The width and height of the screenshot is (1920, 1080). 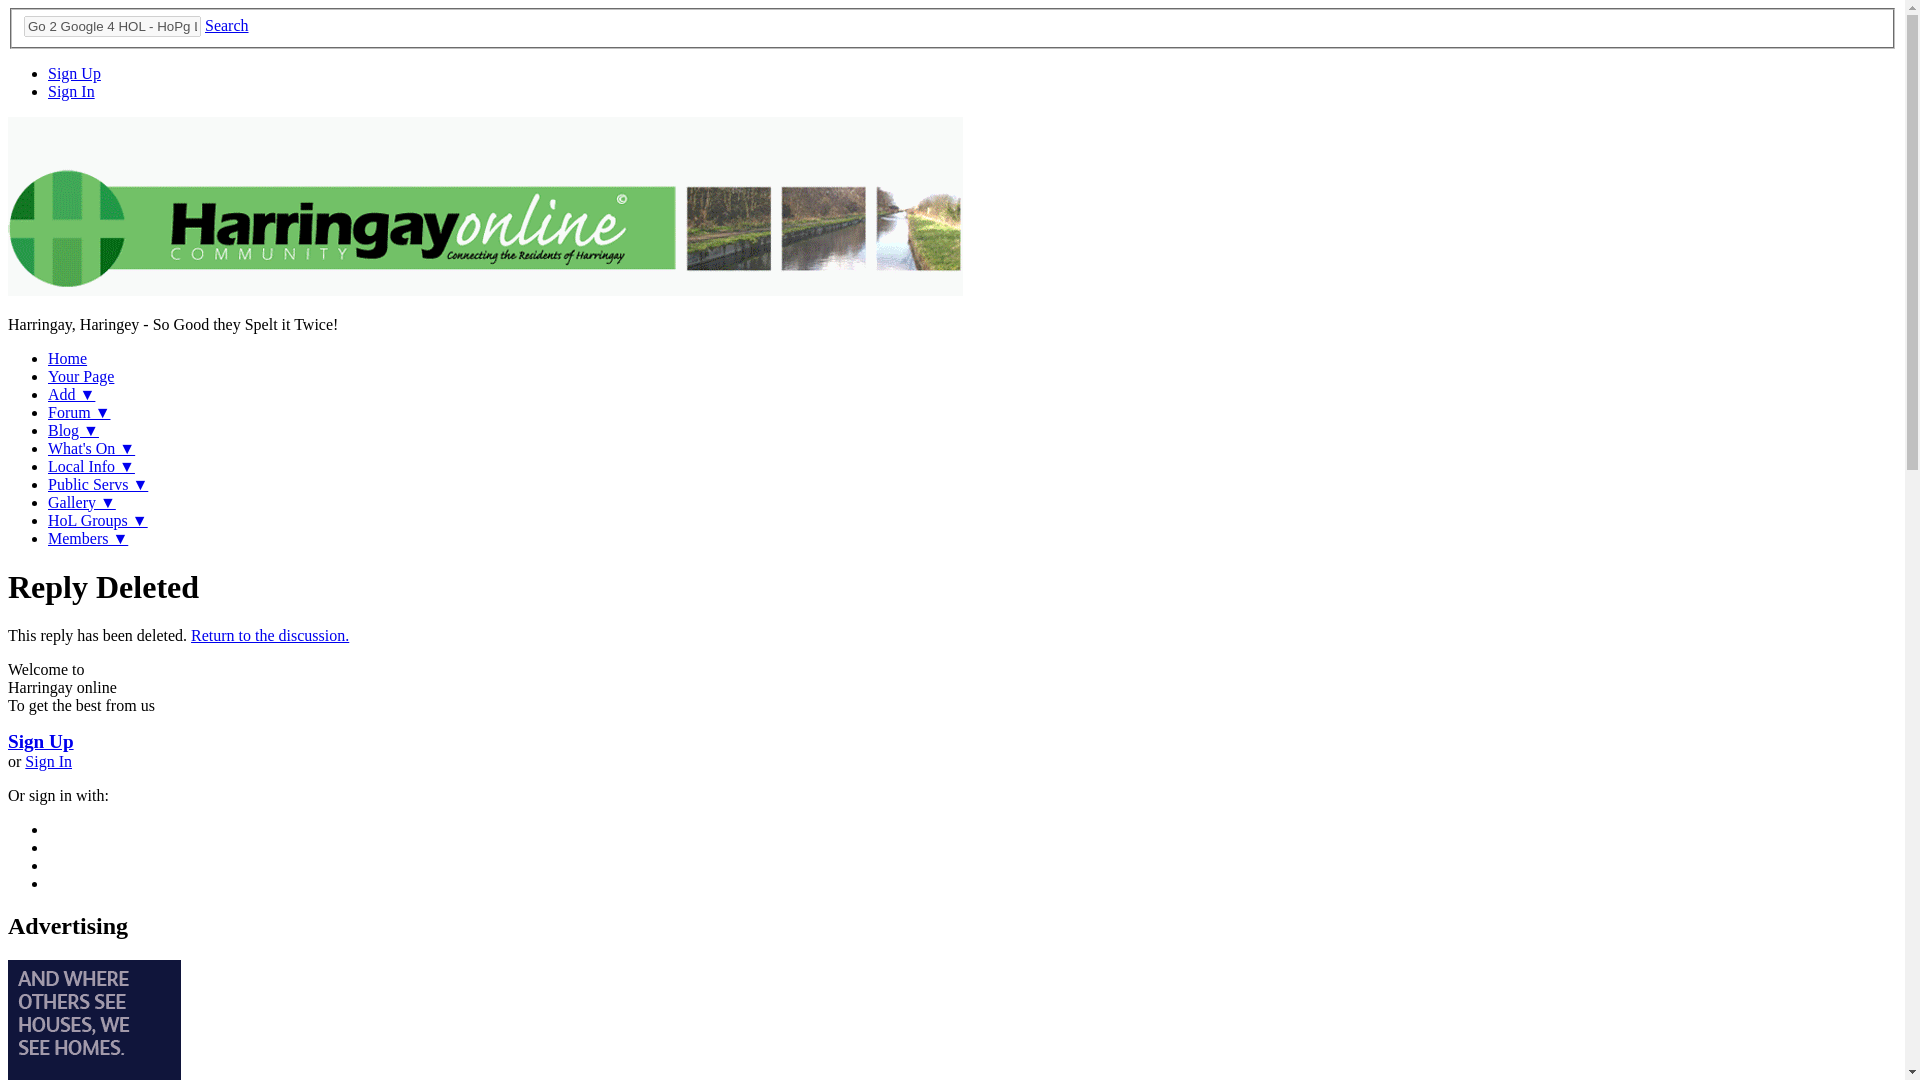 I want to click on Sign In, so click(x=71, y=92).